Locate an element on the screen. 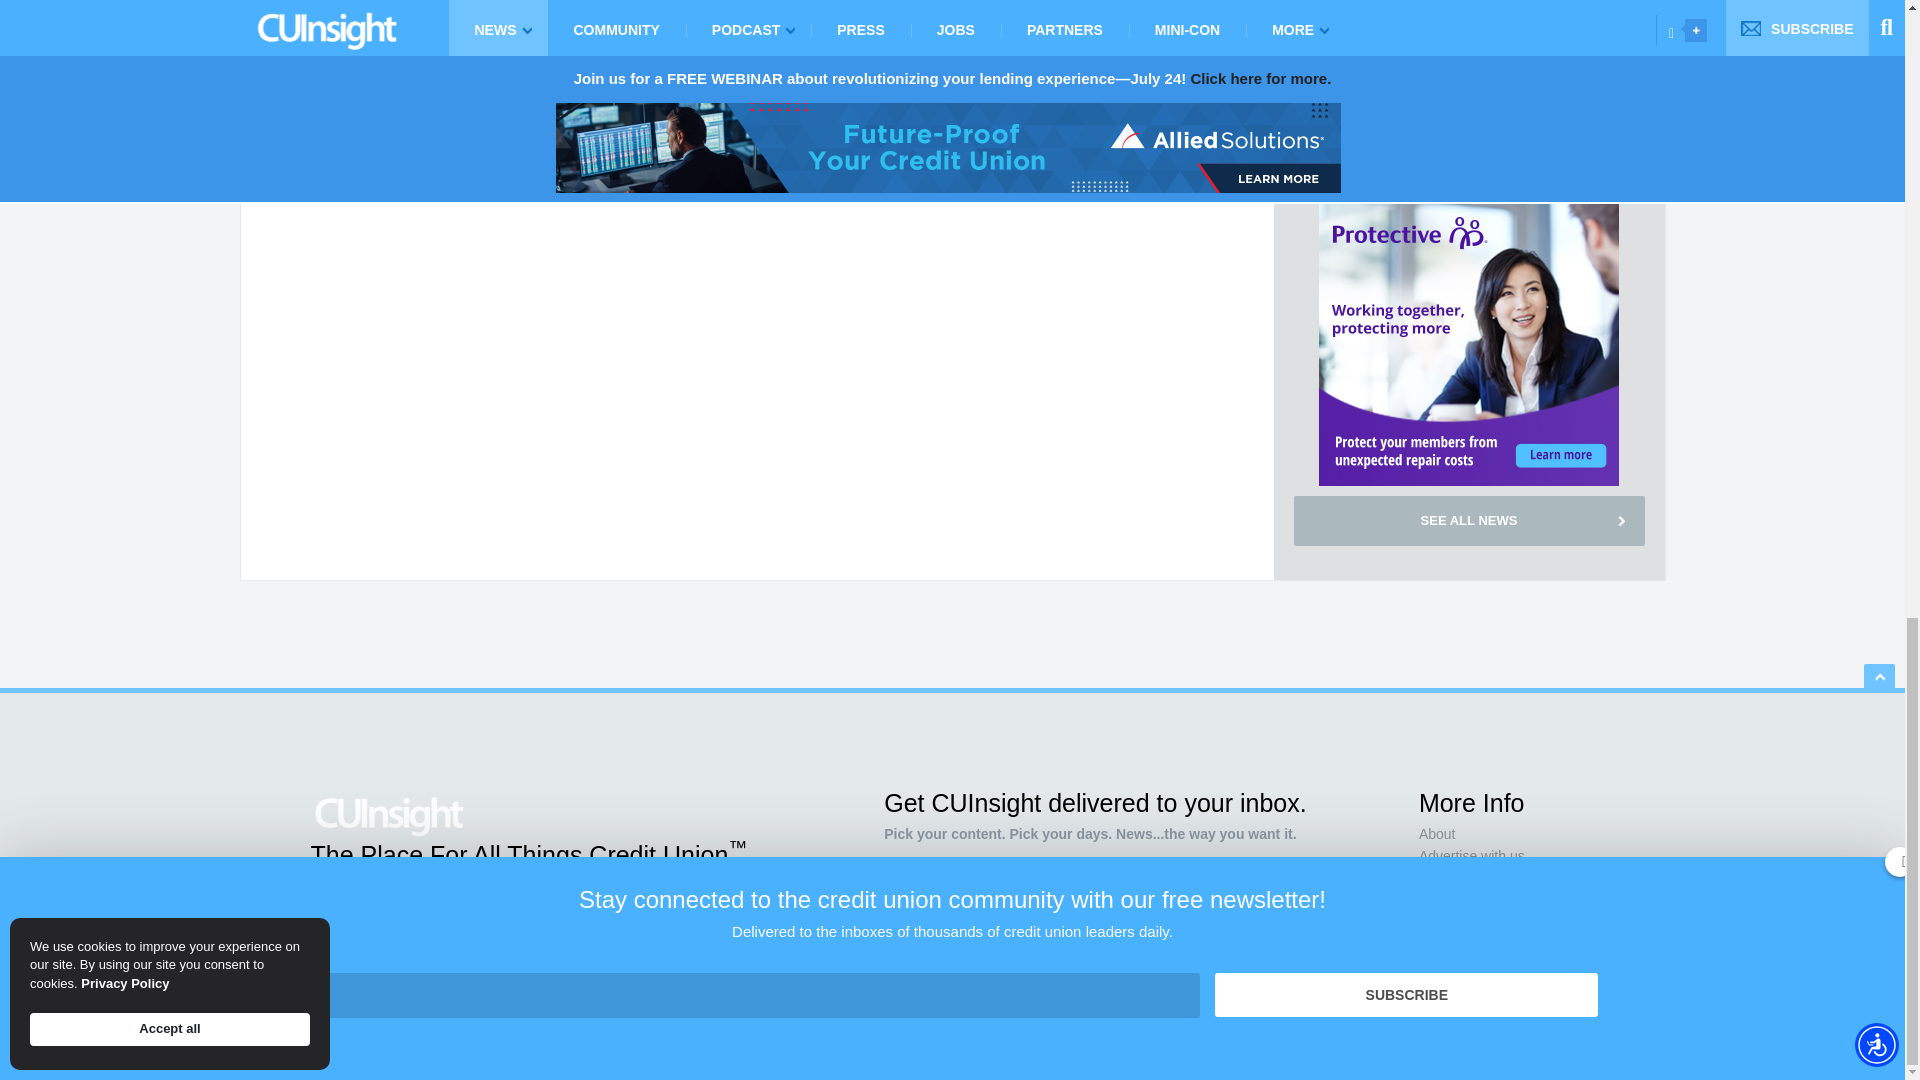 Image resolution: width=1920 pixels, height=1080 pixels. Why financial institutions should offer automated loan skips is located at coordinates (1457, 157).